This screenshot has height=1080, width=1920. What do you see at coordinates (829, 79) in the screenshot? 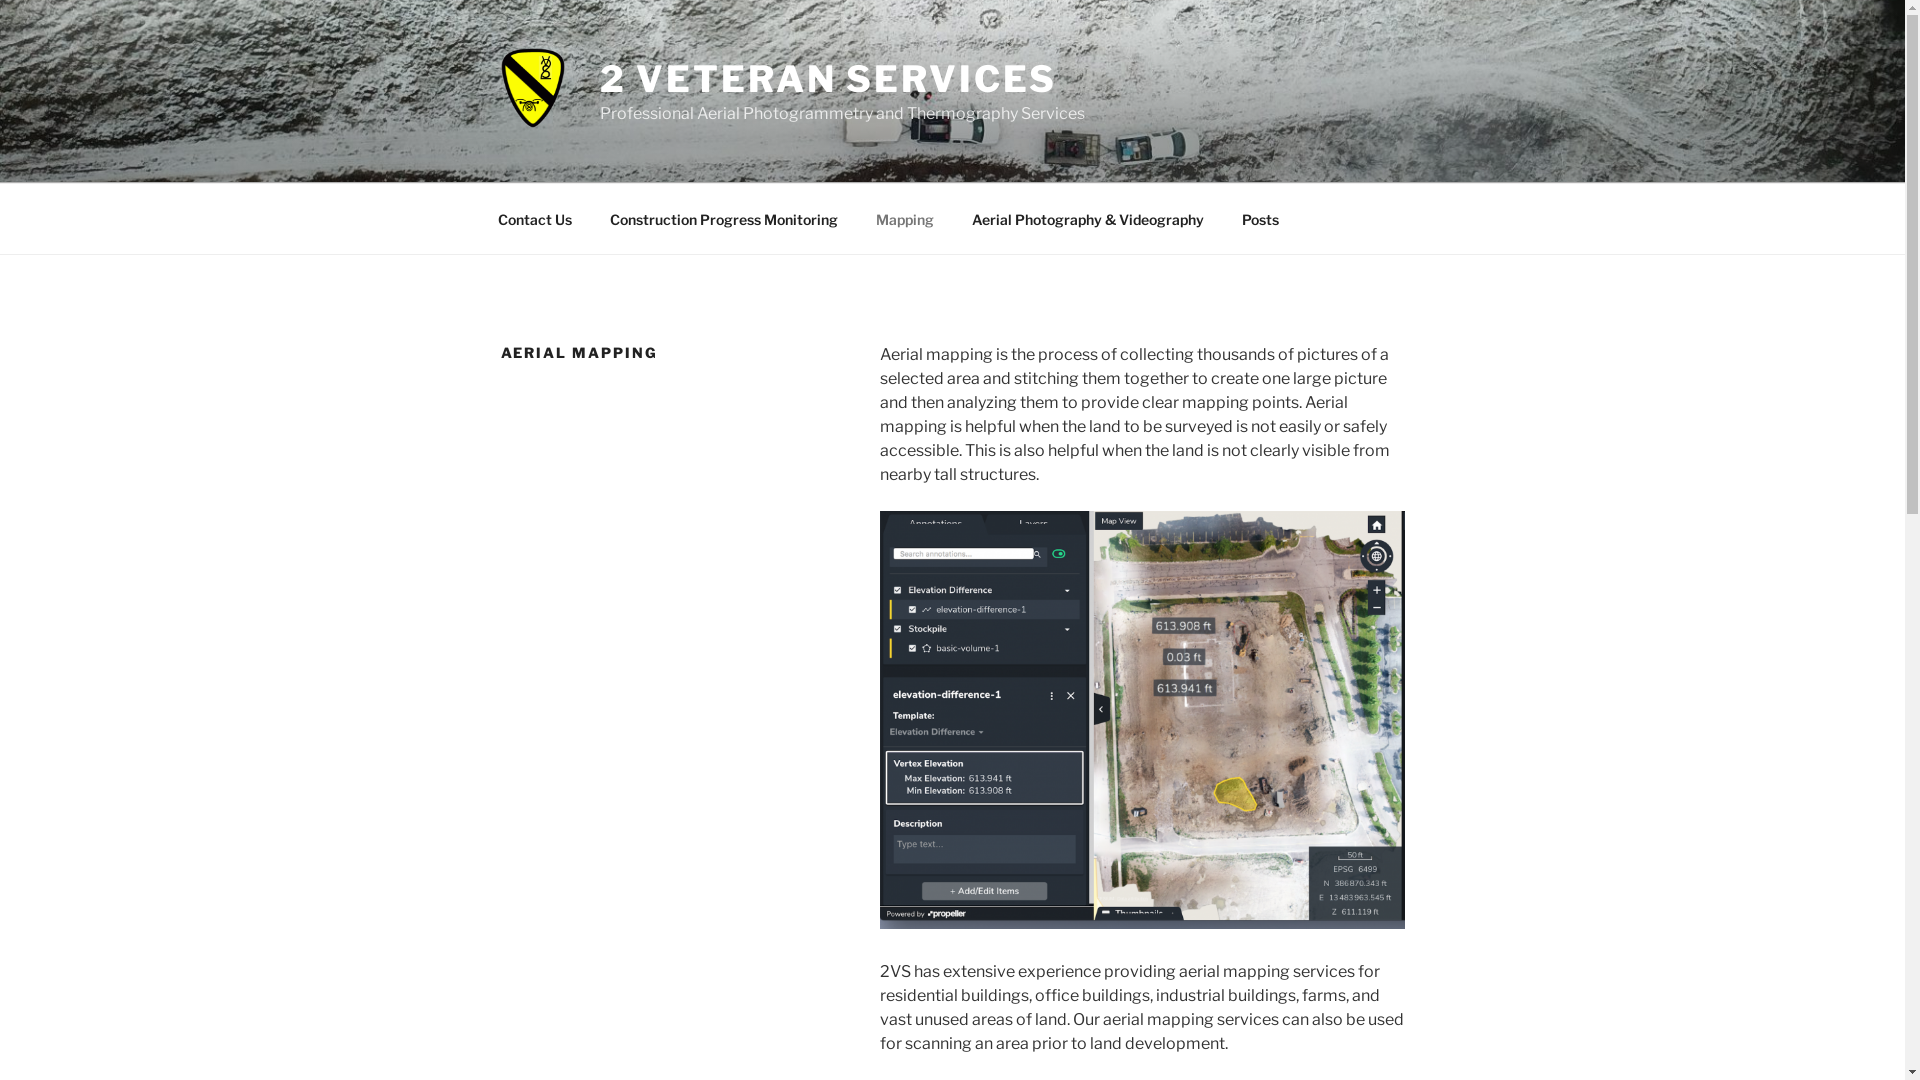
I see `2 VETERAN SERVICES` at bounding box center [829, 79].